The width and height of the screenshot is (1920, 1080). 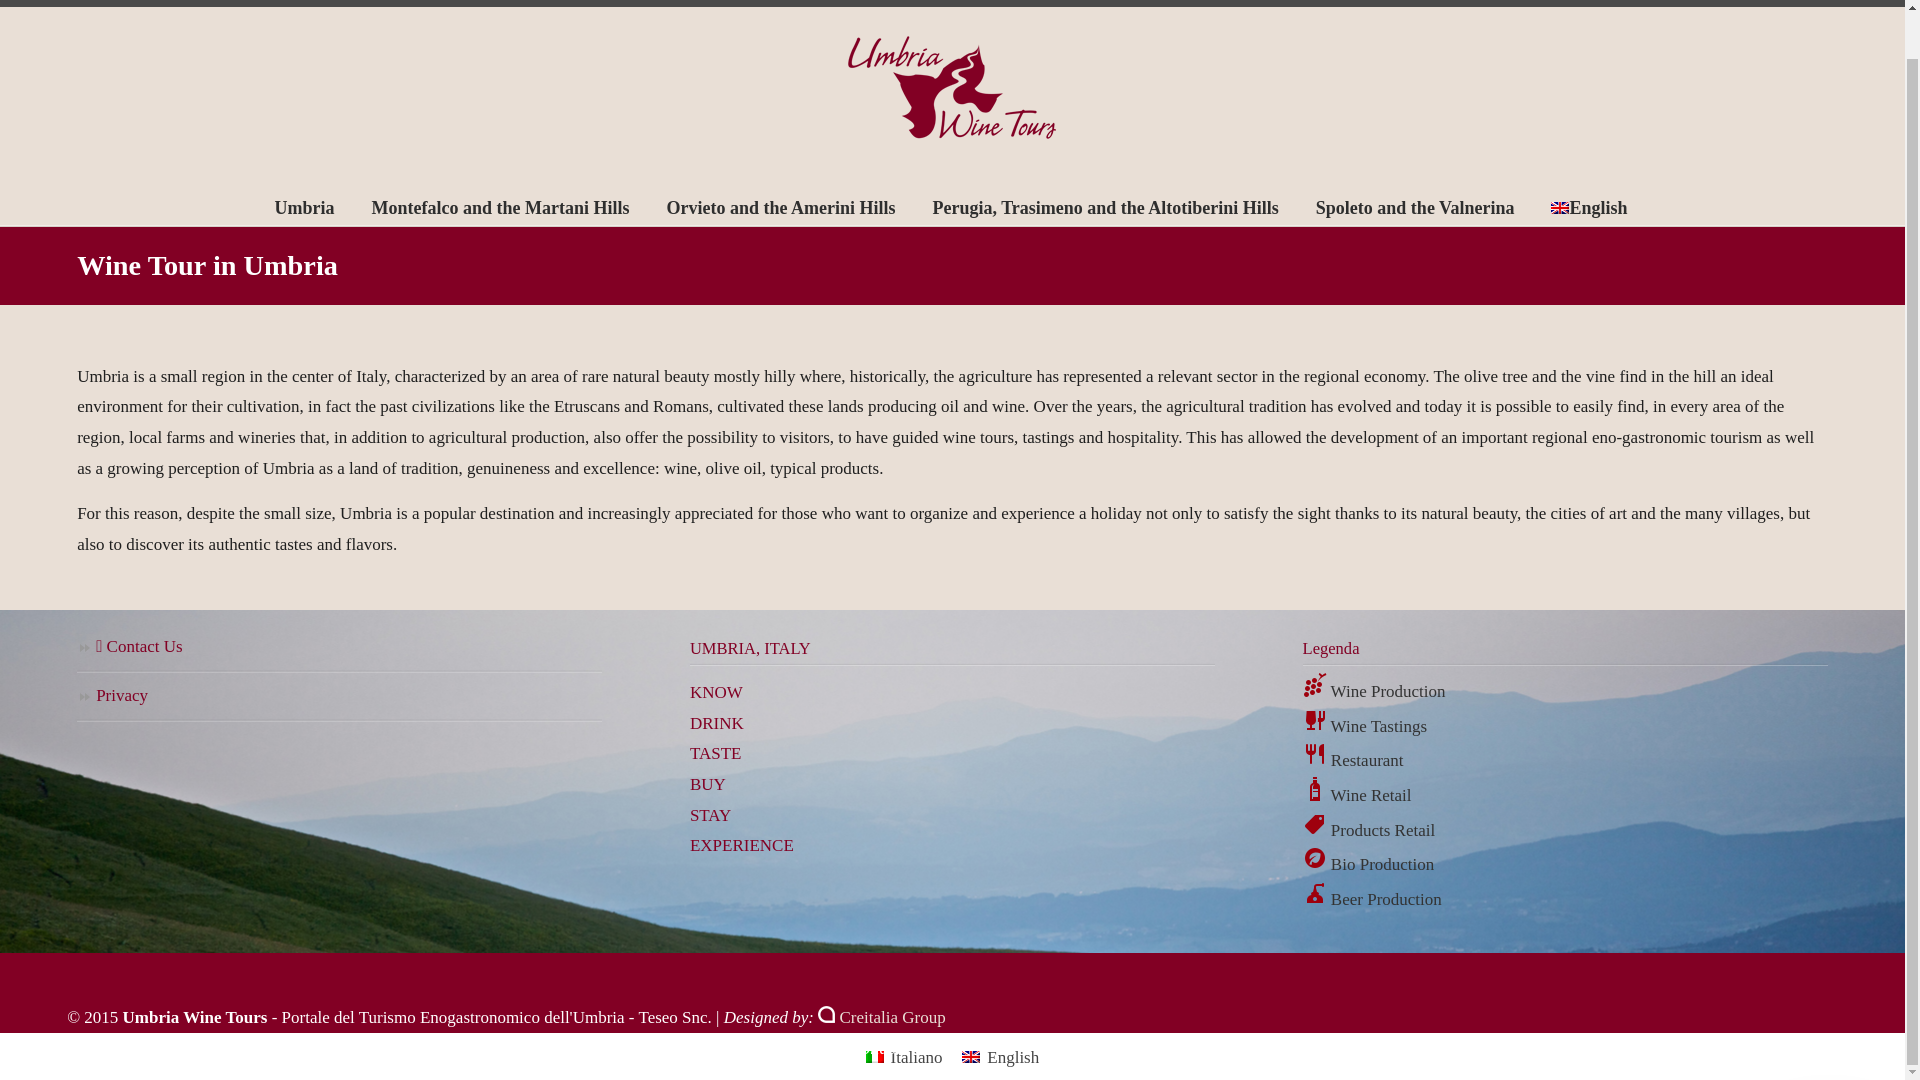 I want to click on Montefalco and the Martani Hills, so click(x=500, y=207).